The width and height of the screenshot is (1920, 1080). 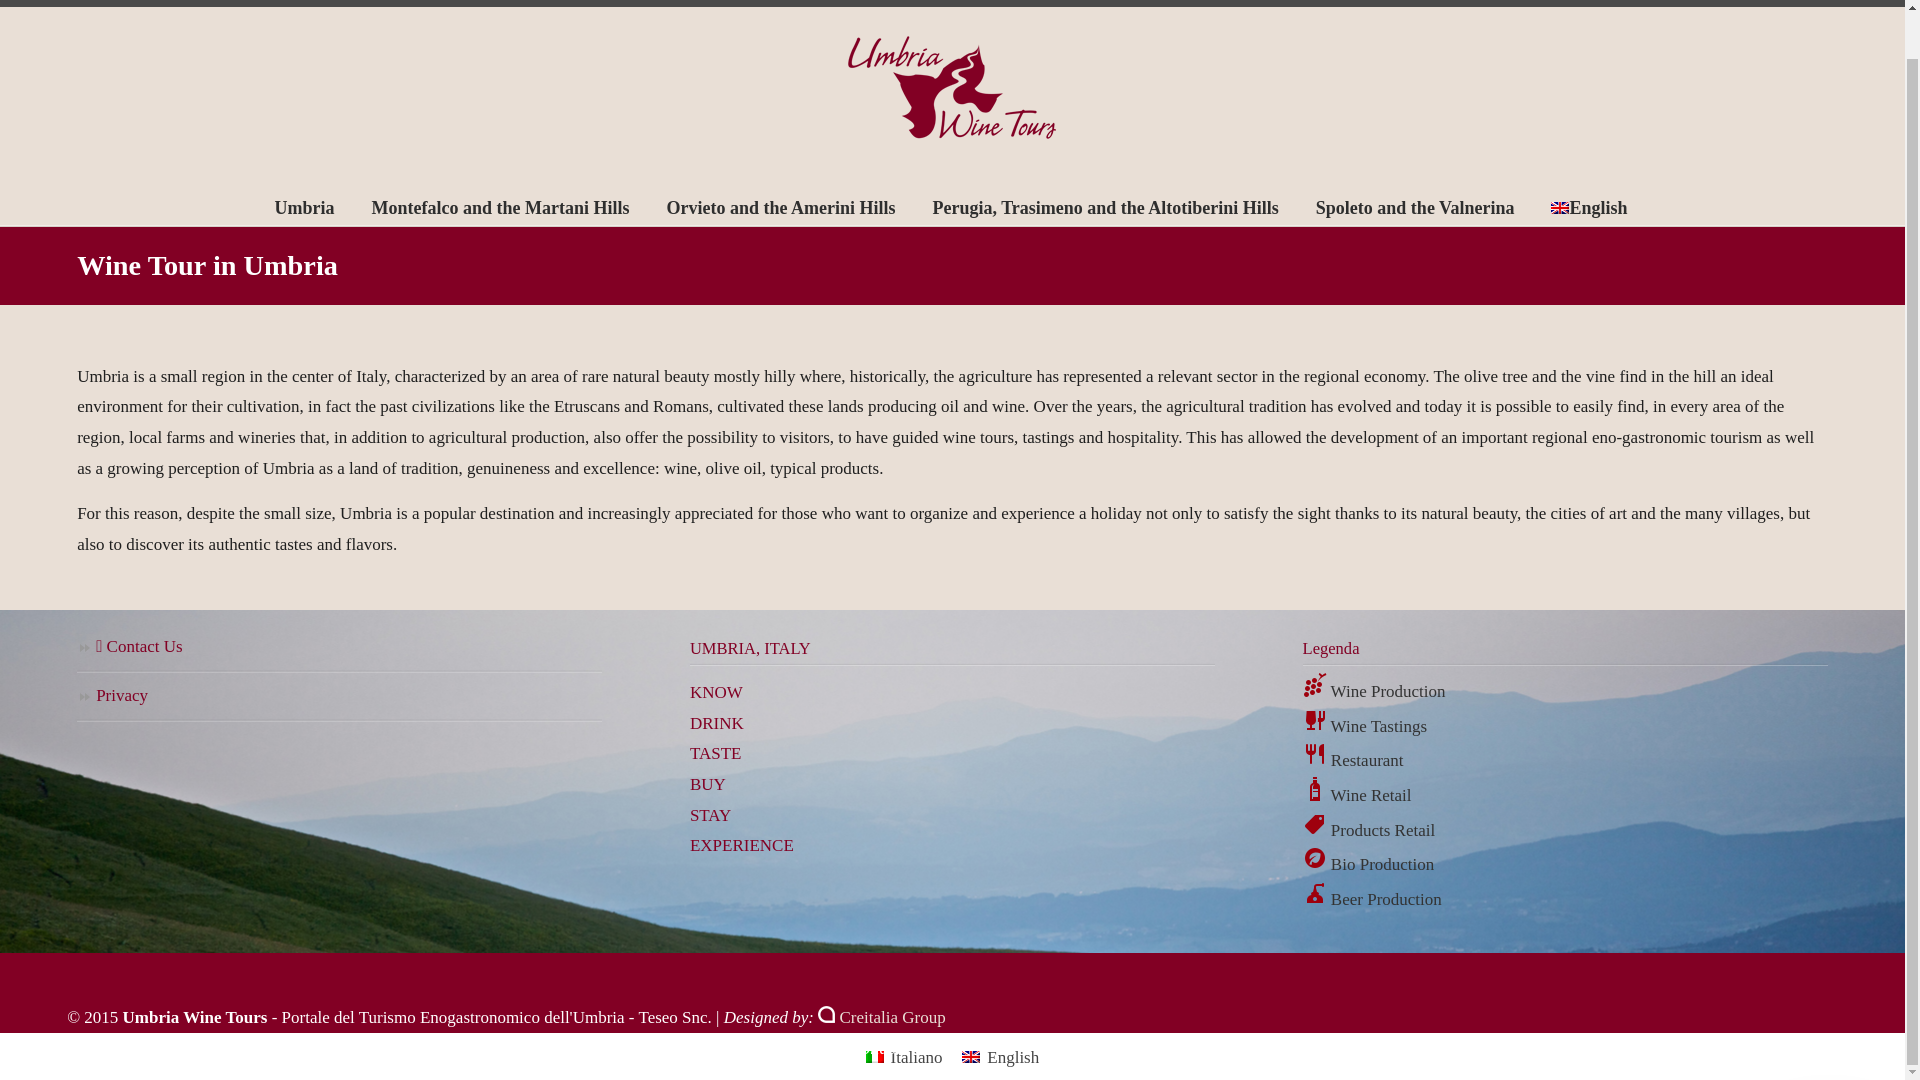 I want to click on Montefalco and the Martani Hills, so click(x=500, y=207).